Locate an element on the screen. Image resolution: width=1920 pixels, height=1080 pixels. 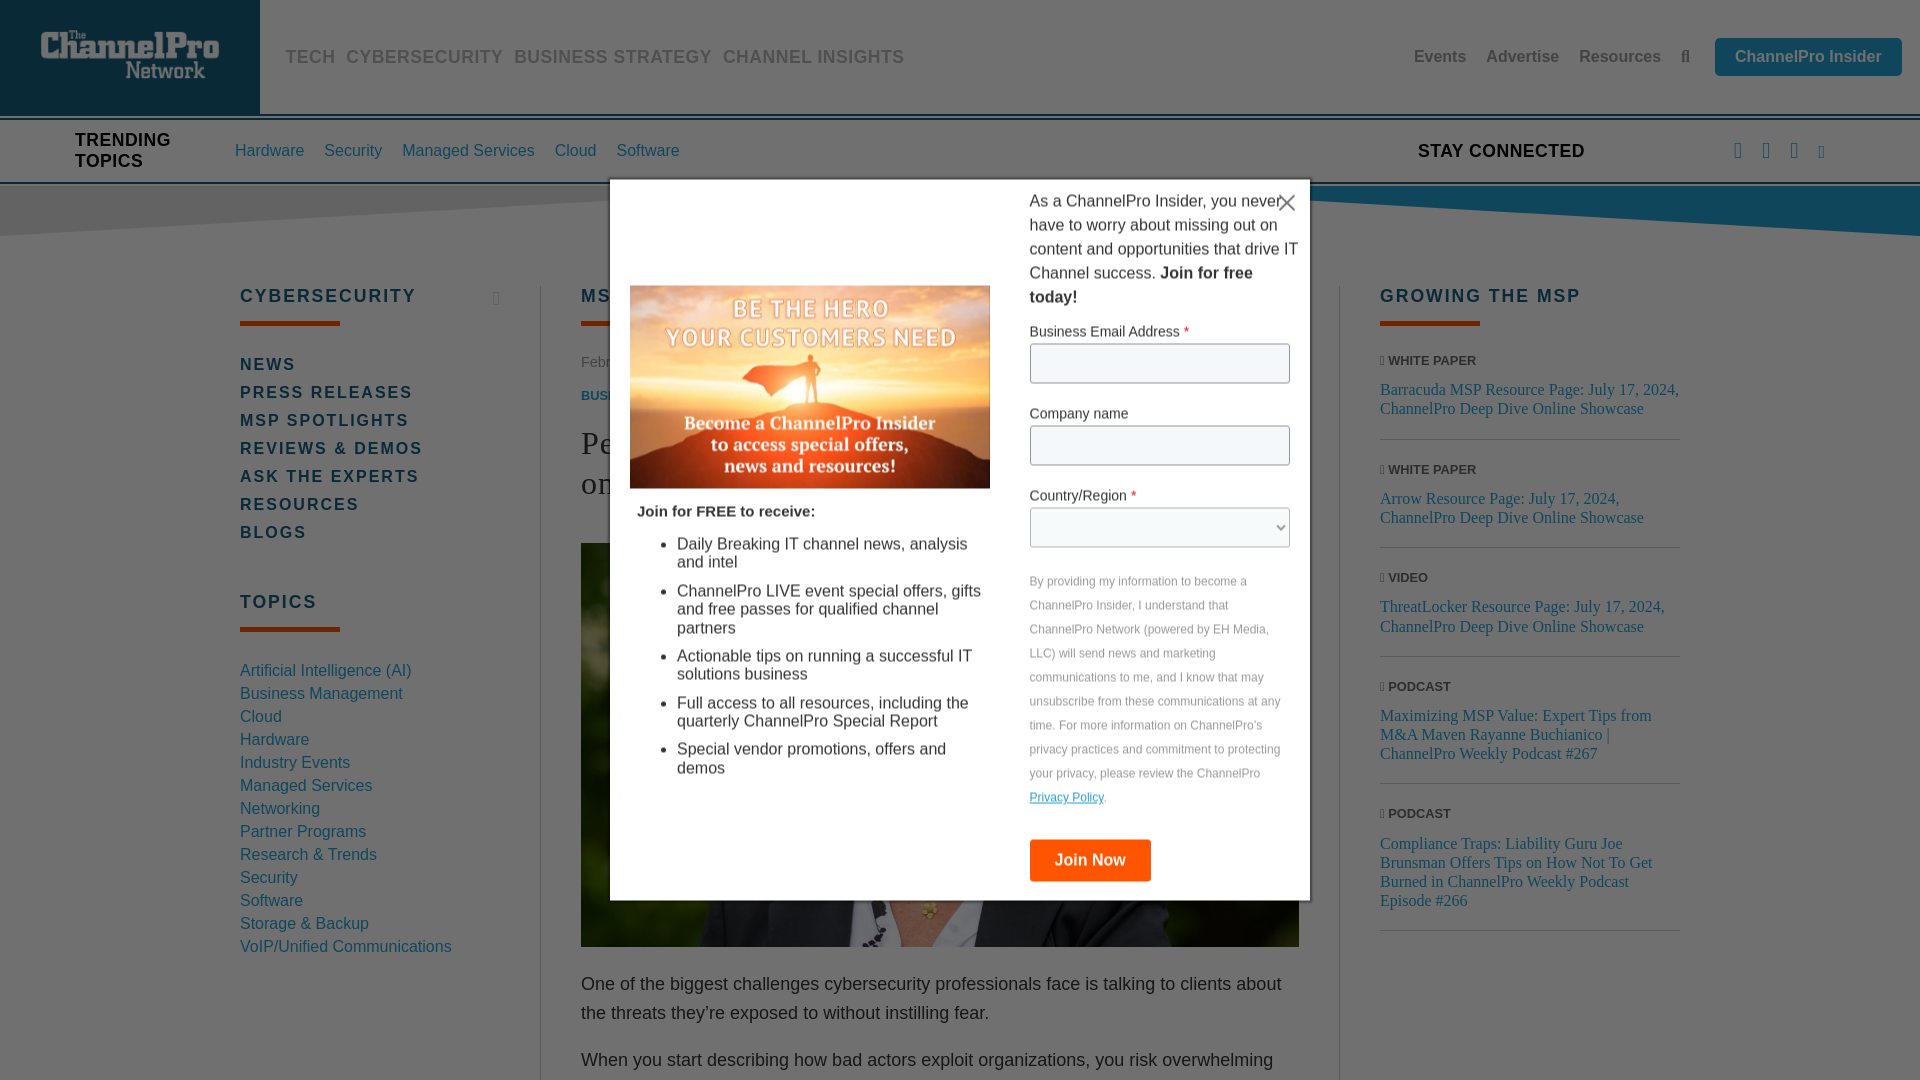
Events is located at coordinates (1440, 56).